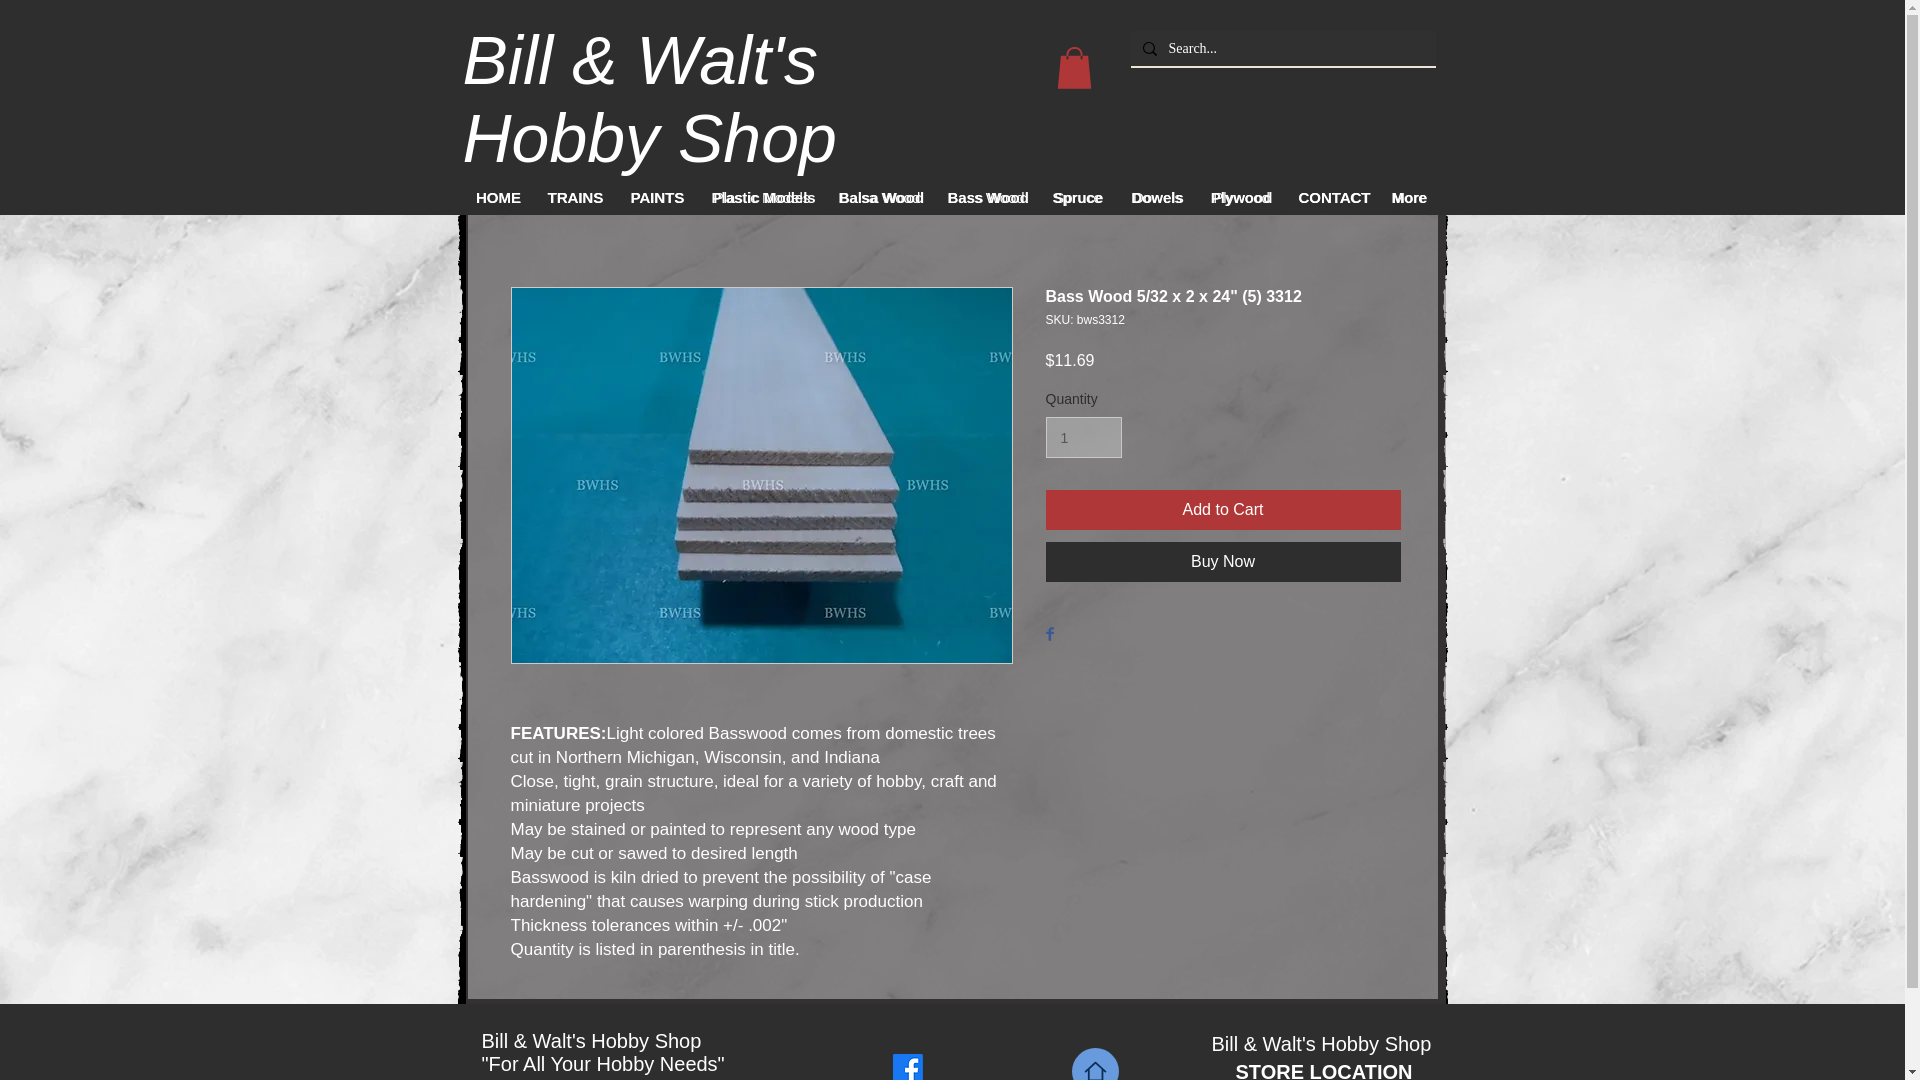  What do you see at coordinates (574, 197) in the screenshot?
I see `TRAINS` at bounding box center [574, 197].